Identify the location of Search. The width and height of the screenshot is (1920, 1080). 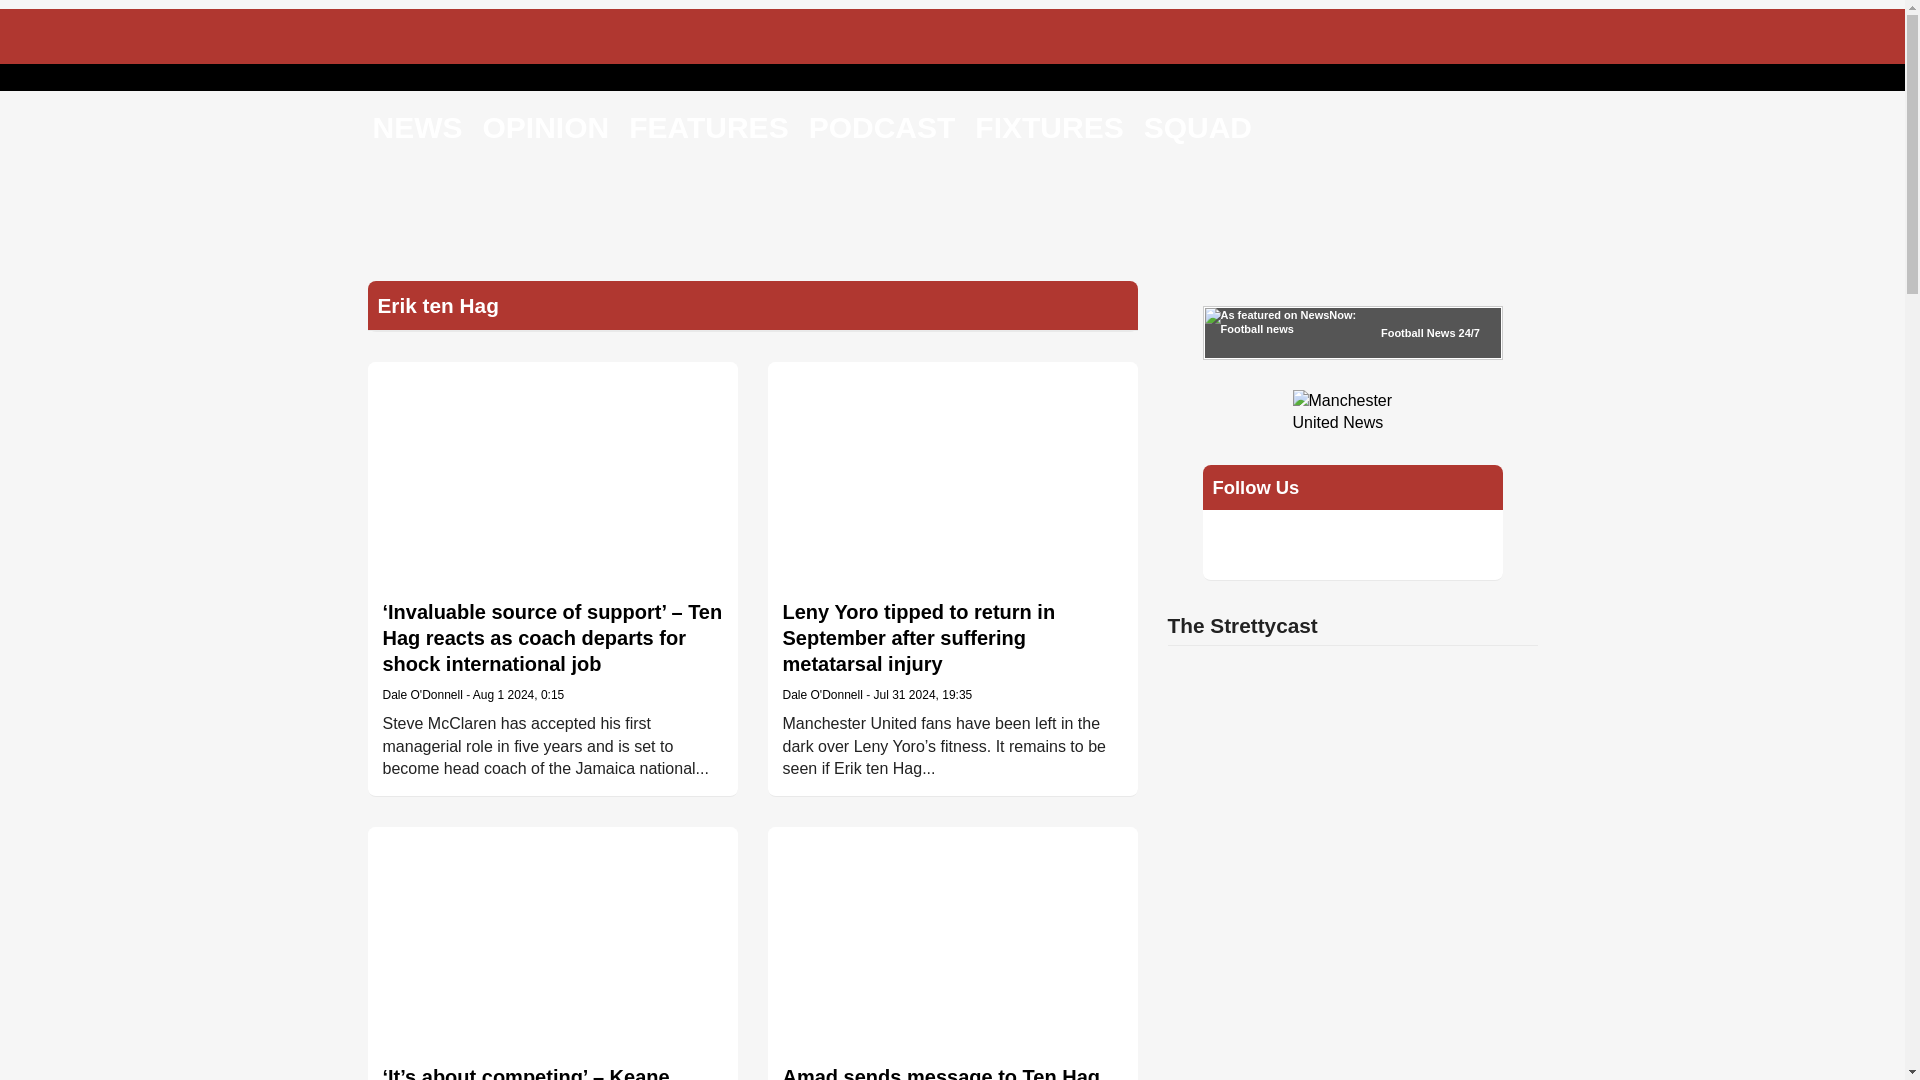
(1286, 130).